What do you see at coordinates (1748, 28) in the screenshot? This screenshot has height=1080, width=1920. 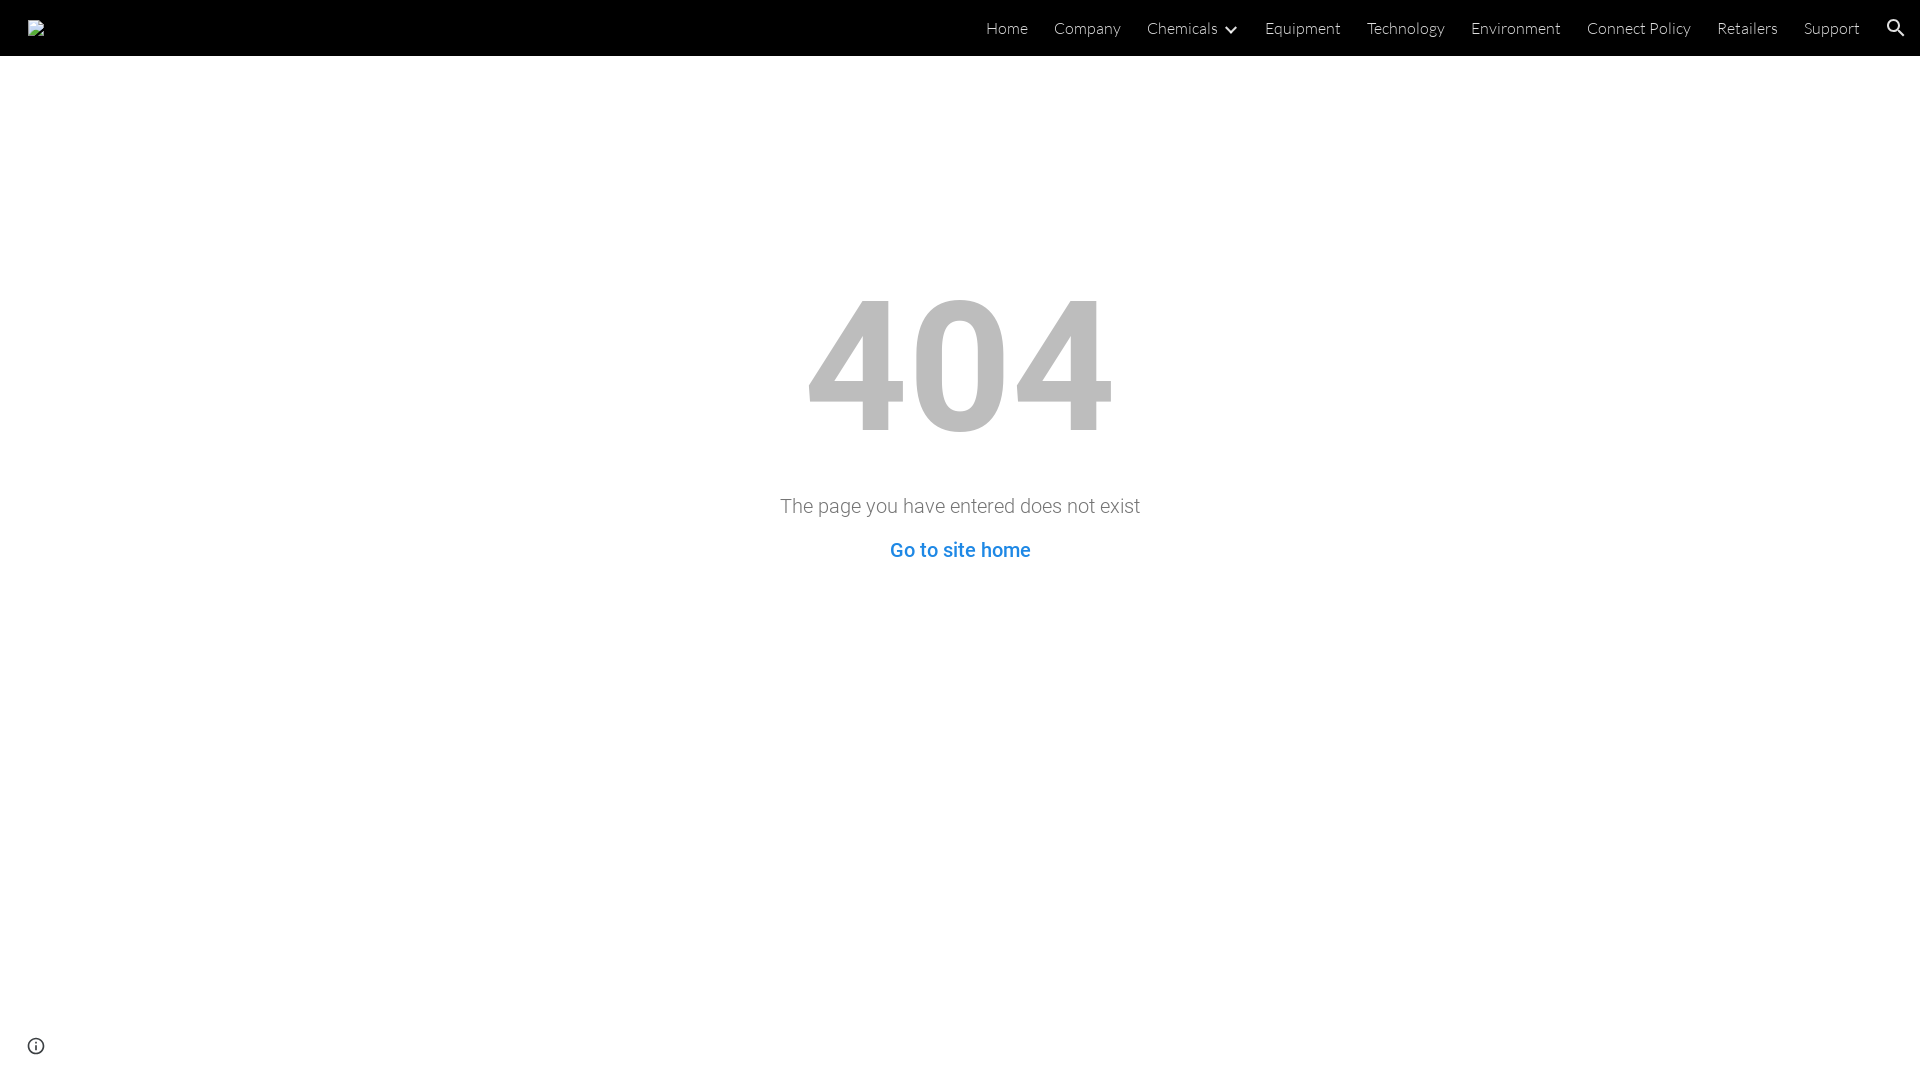 I see `Retailers` at bounding box center [1748, 28].